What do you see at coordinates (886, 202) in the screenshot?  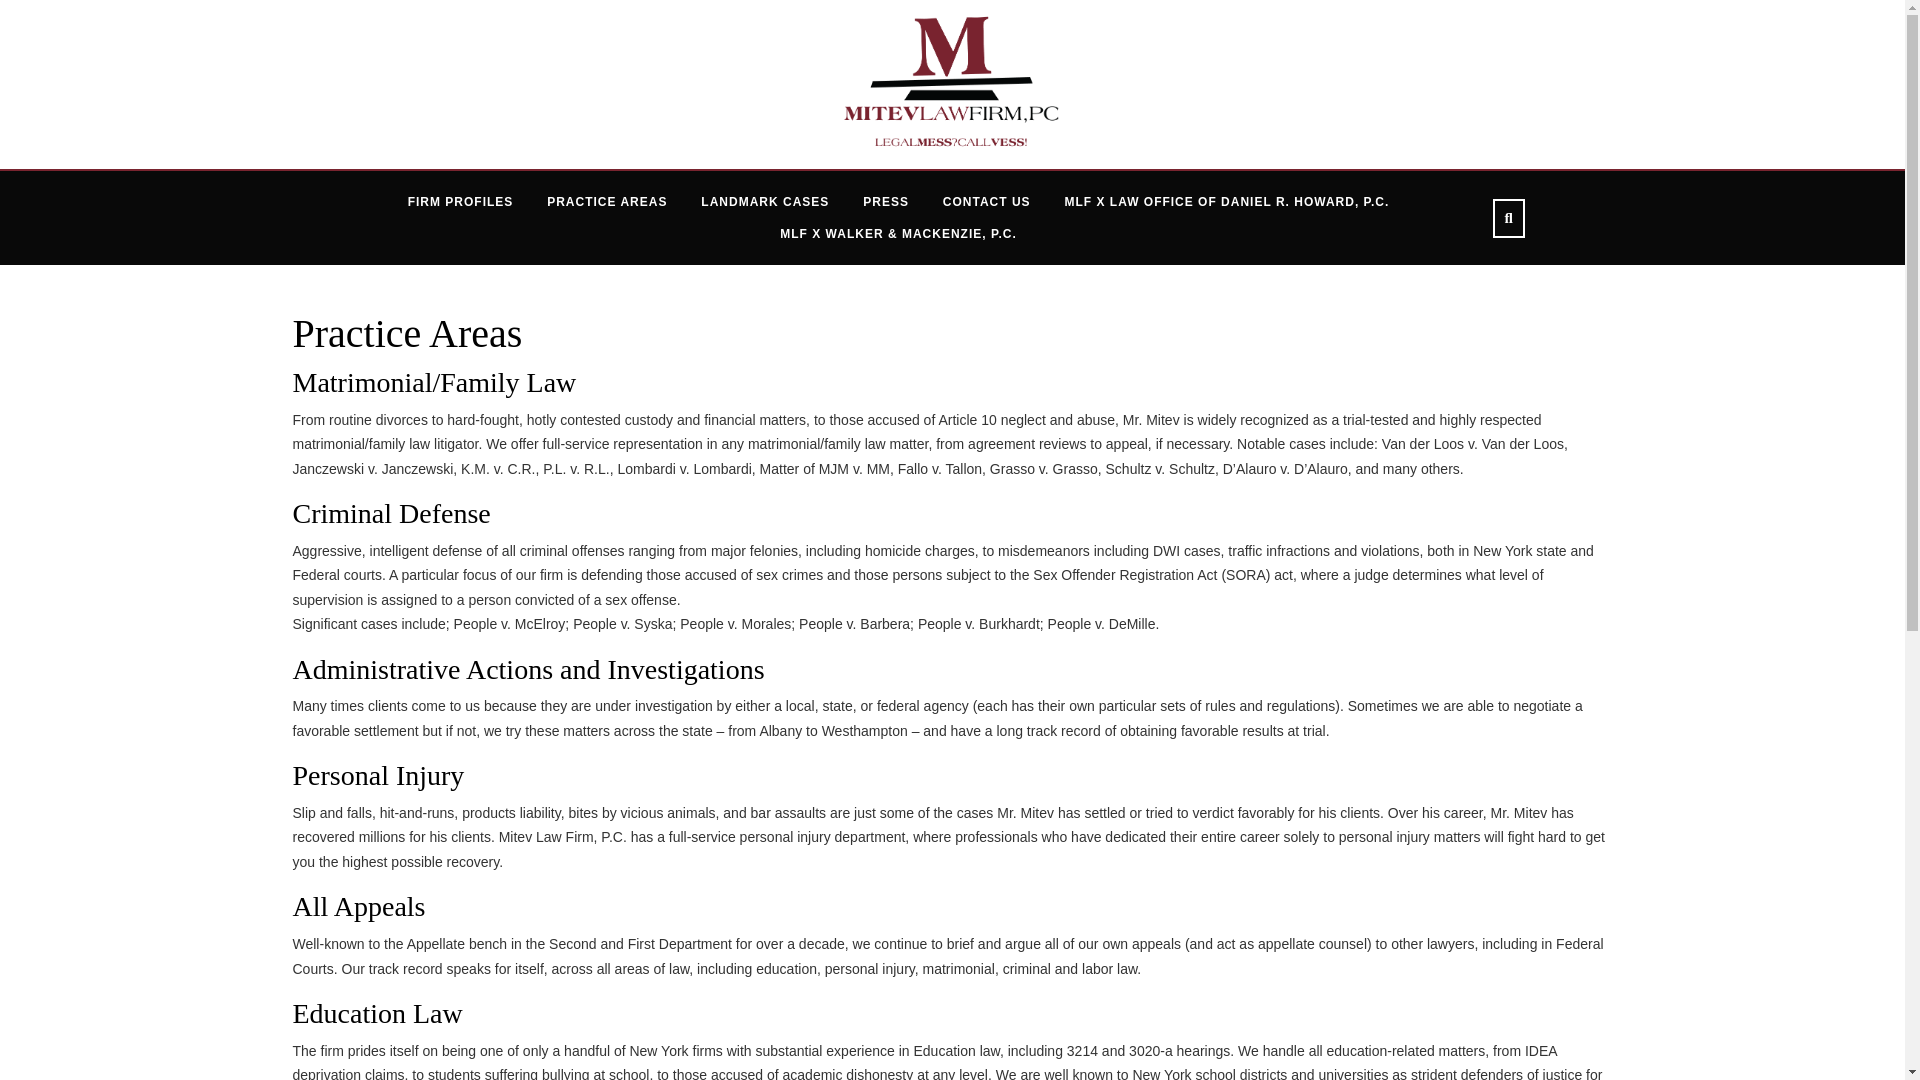 I see `PRESS` at bounding box center [886, 202].